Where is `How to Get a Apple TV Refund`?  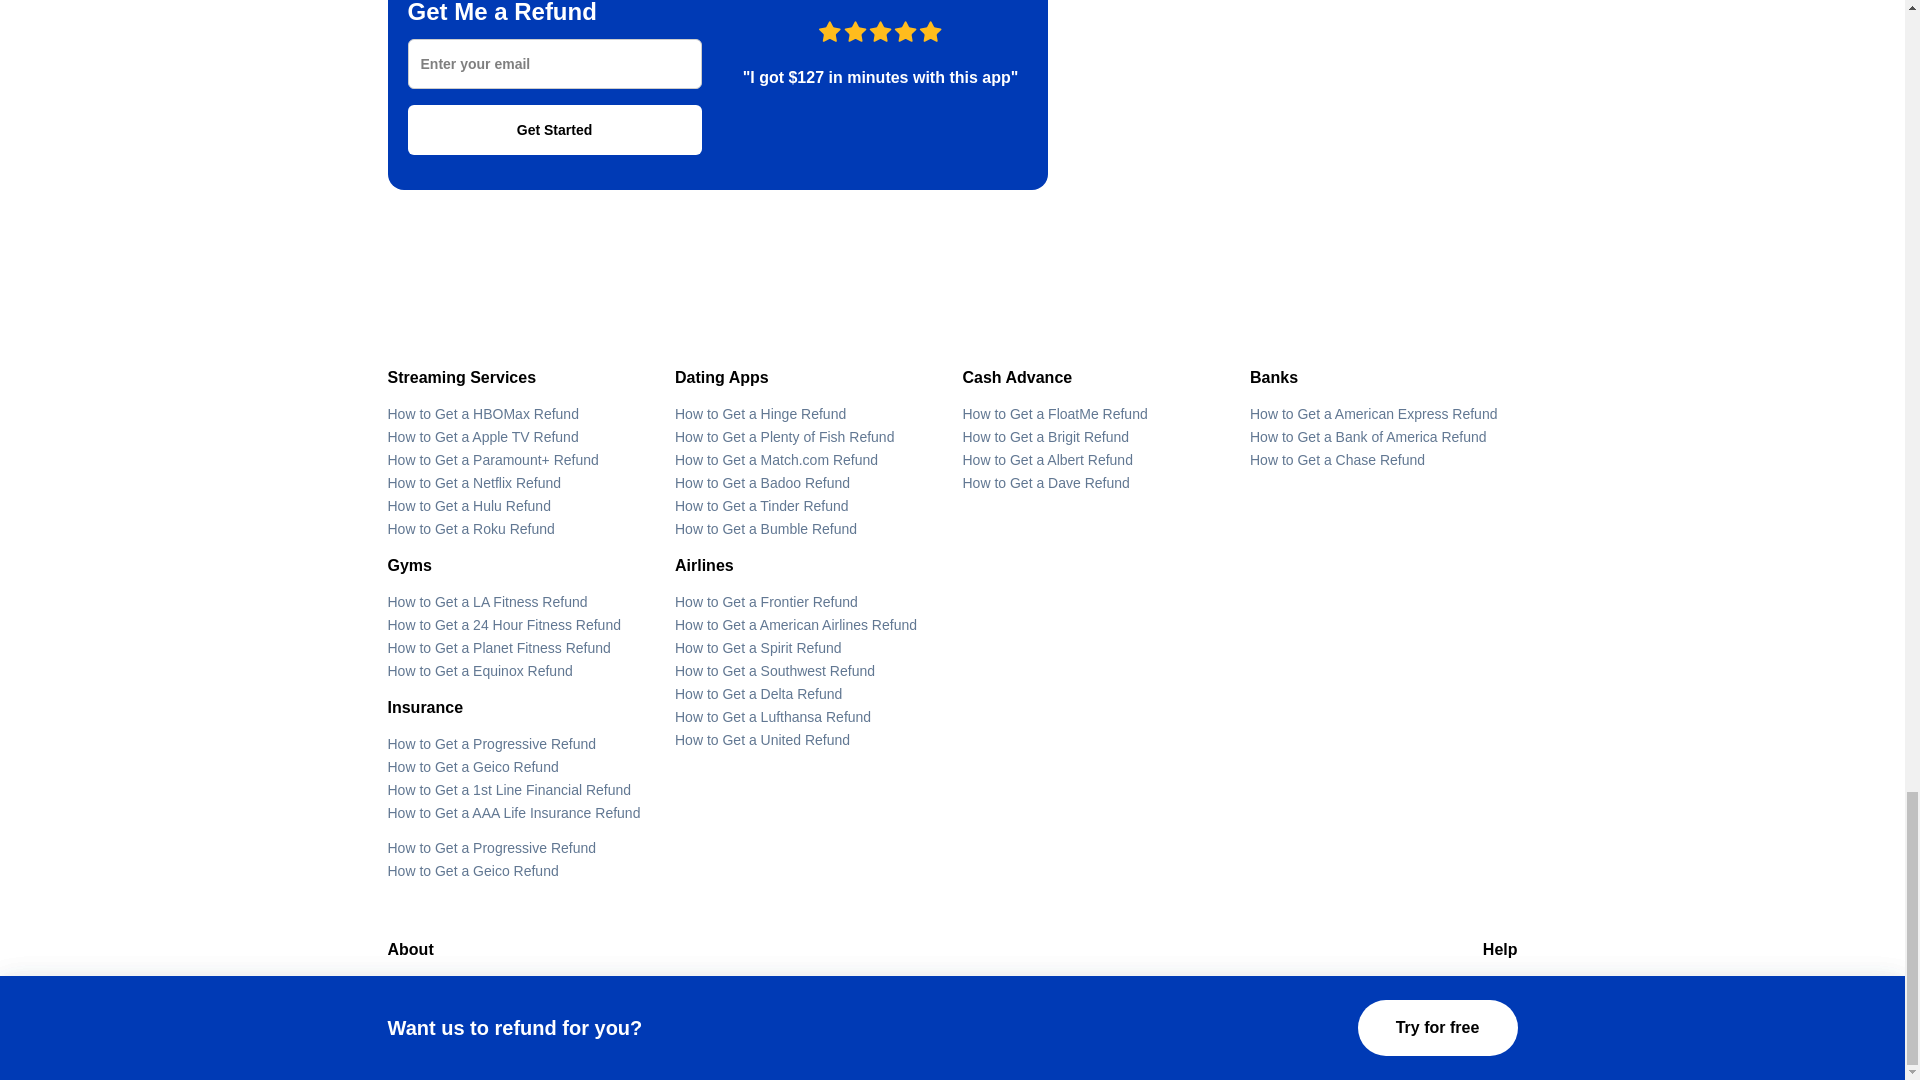 How to Get a Apple TV Refund is located at coordinates (483, 436).